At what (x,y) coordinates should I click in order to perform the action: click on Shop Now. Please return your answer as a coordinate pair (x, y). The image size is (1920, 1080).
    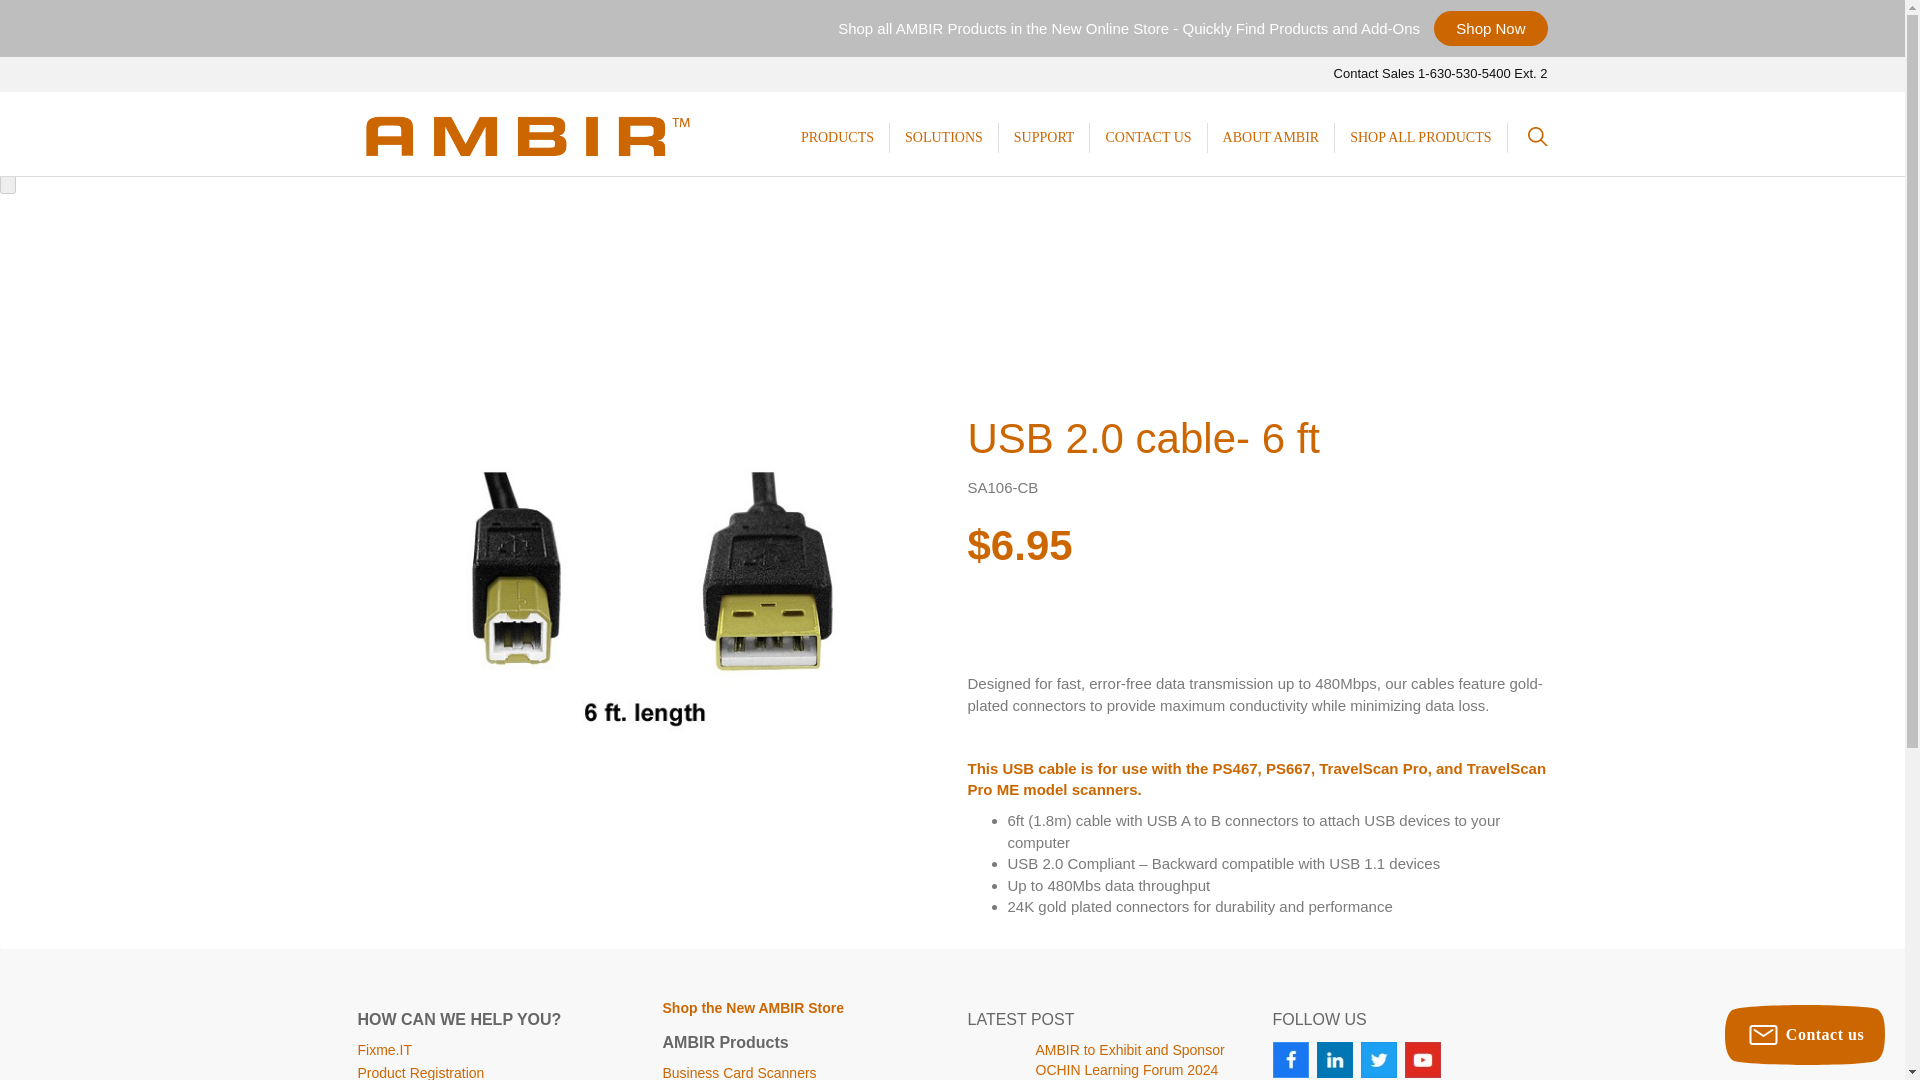
    Looking at the image, I should click on (1490, 28).